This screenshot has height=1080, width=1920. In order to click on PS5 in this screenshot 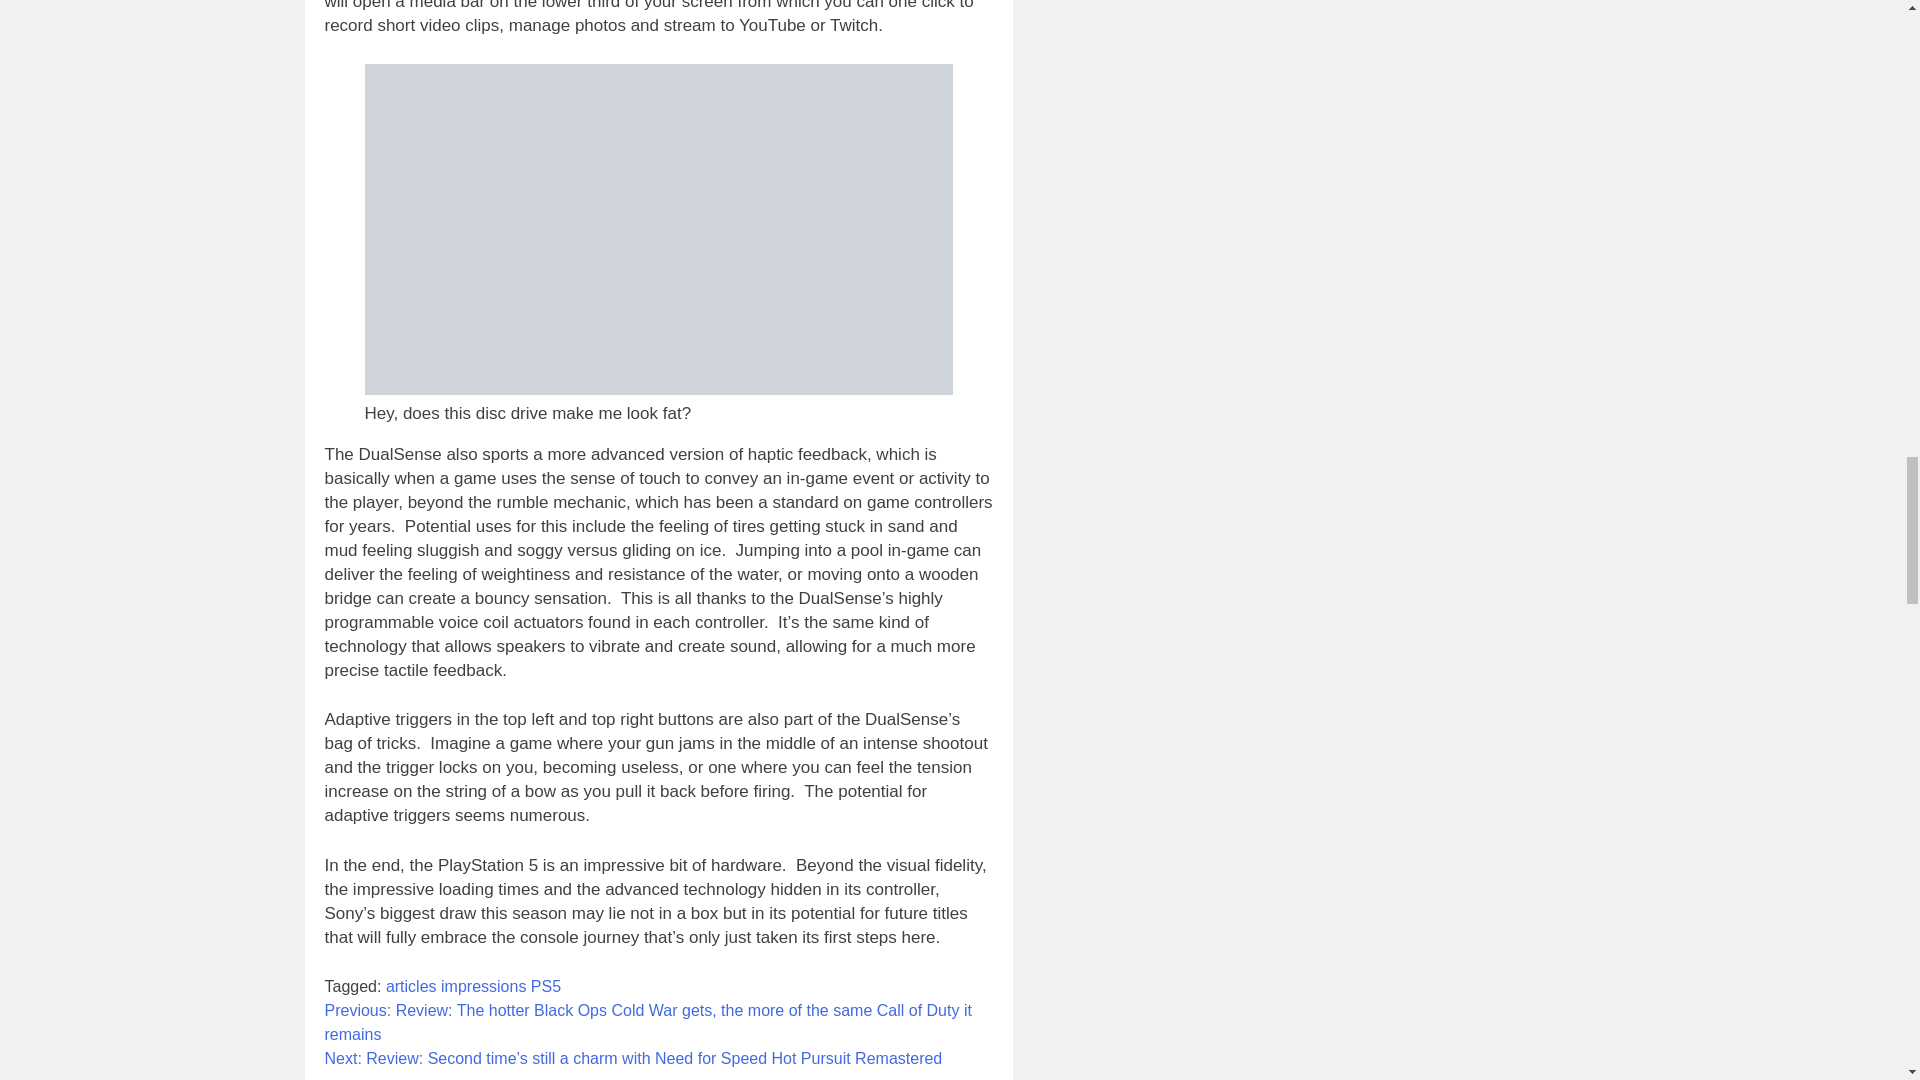, I will do `click(546, 986)`.